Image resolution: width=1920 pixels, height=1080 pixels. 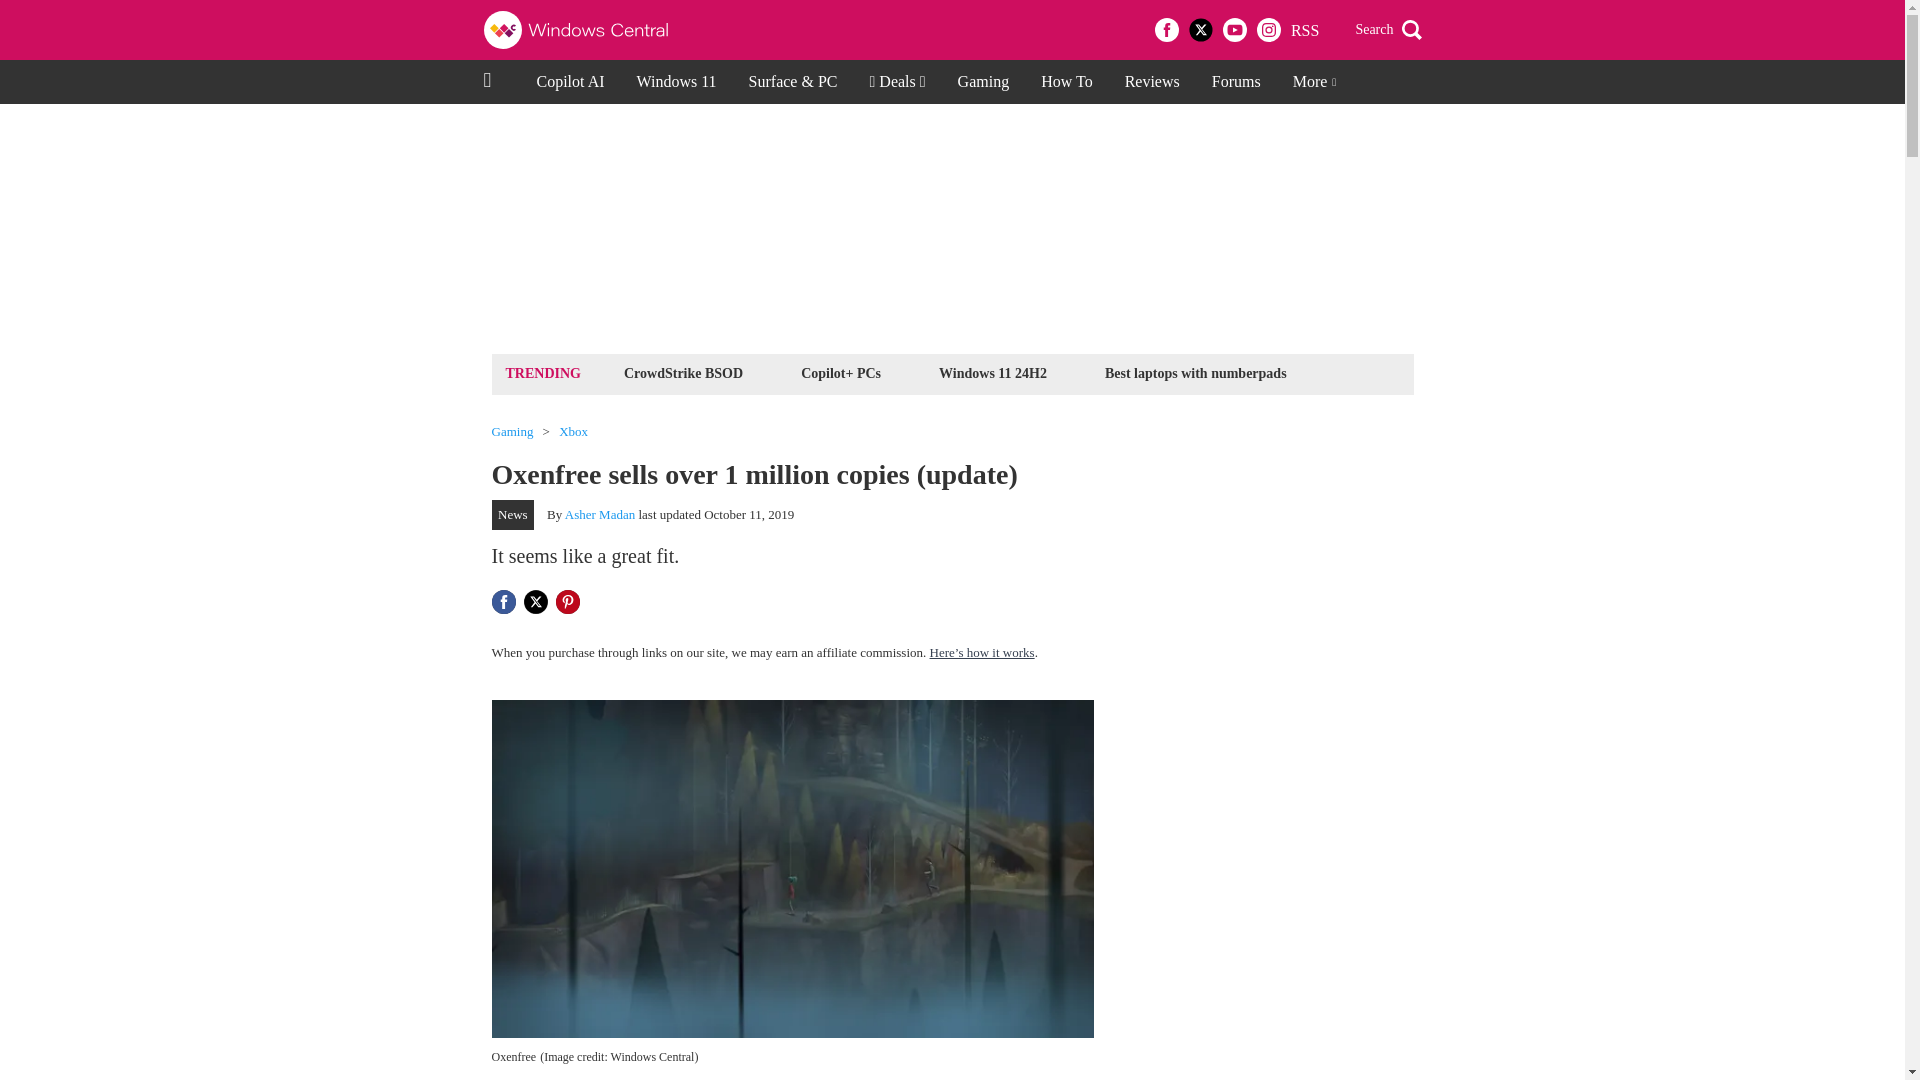 What do you see at coordinates (984, 82) in the screenshot?
I see `Gaming` at bounding box center [984, 82].